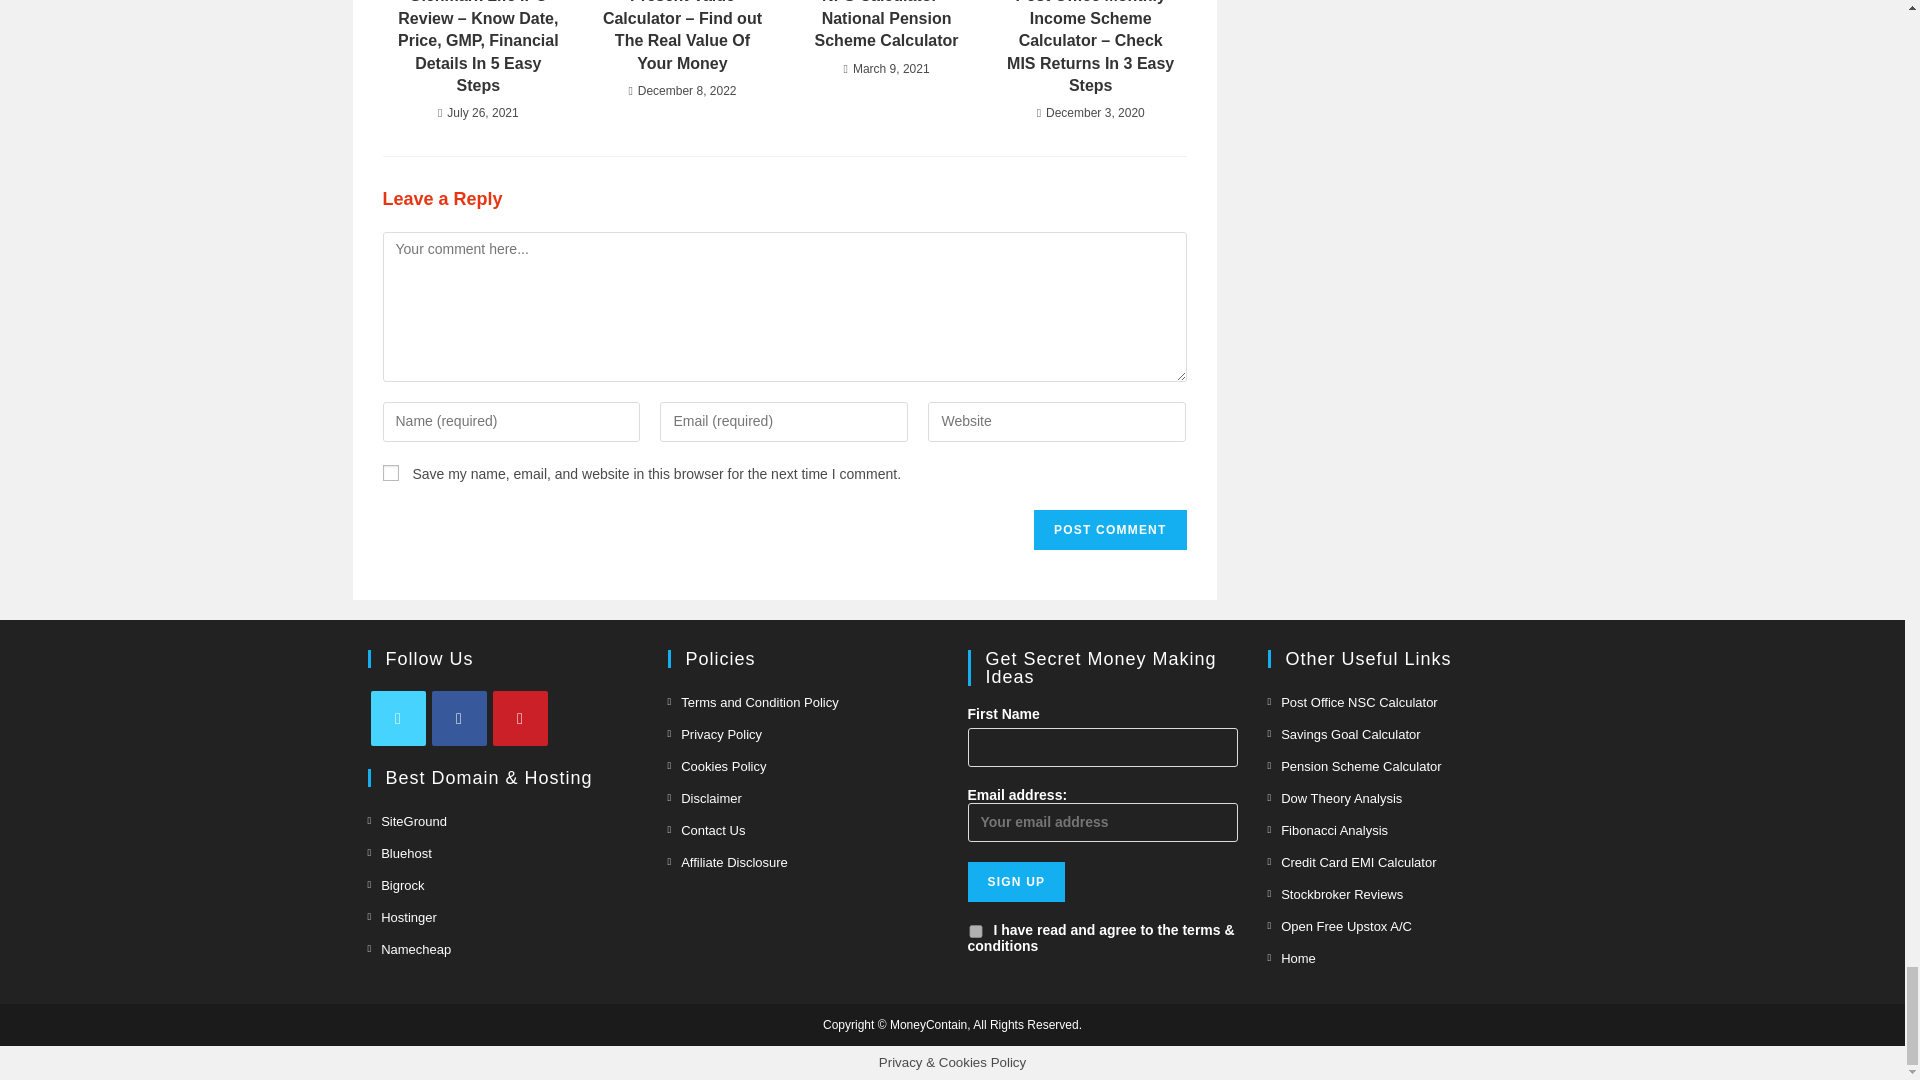 This screenshot has width=1920, height=1080. I want to click on yes, so click(390, 472).